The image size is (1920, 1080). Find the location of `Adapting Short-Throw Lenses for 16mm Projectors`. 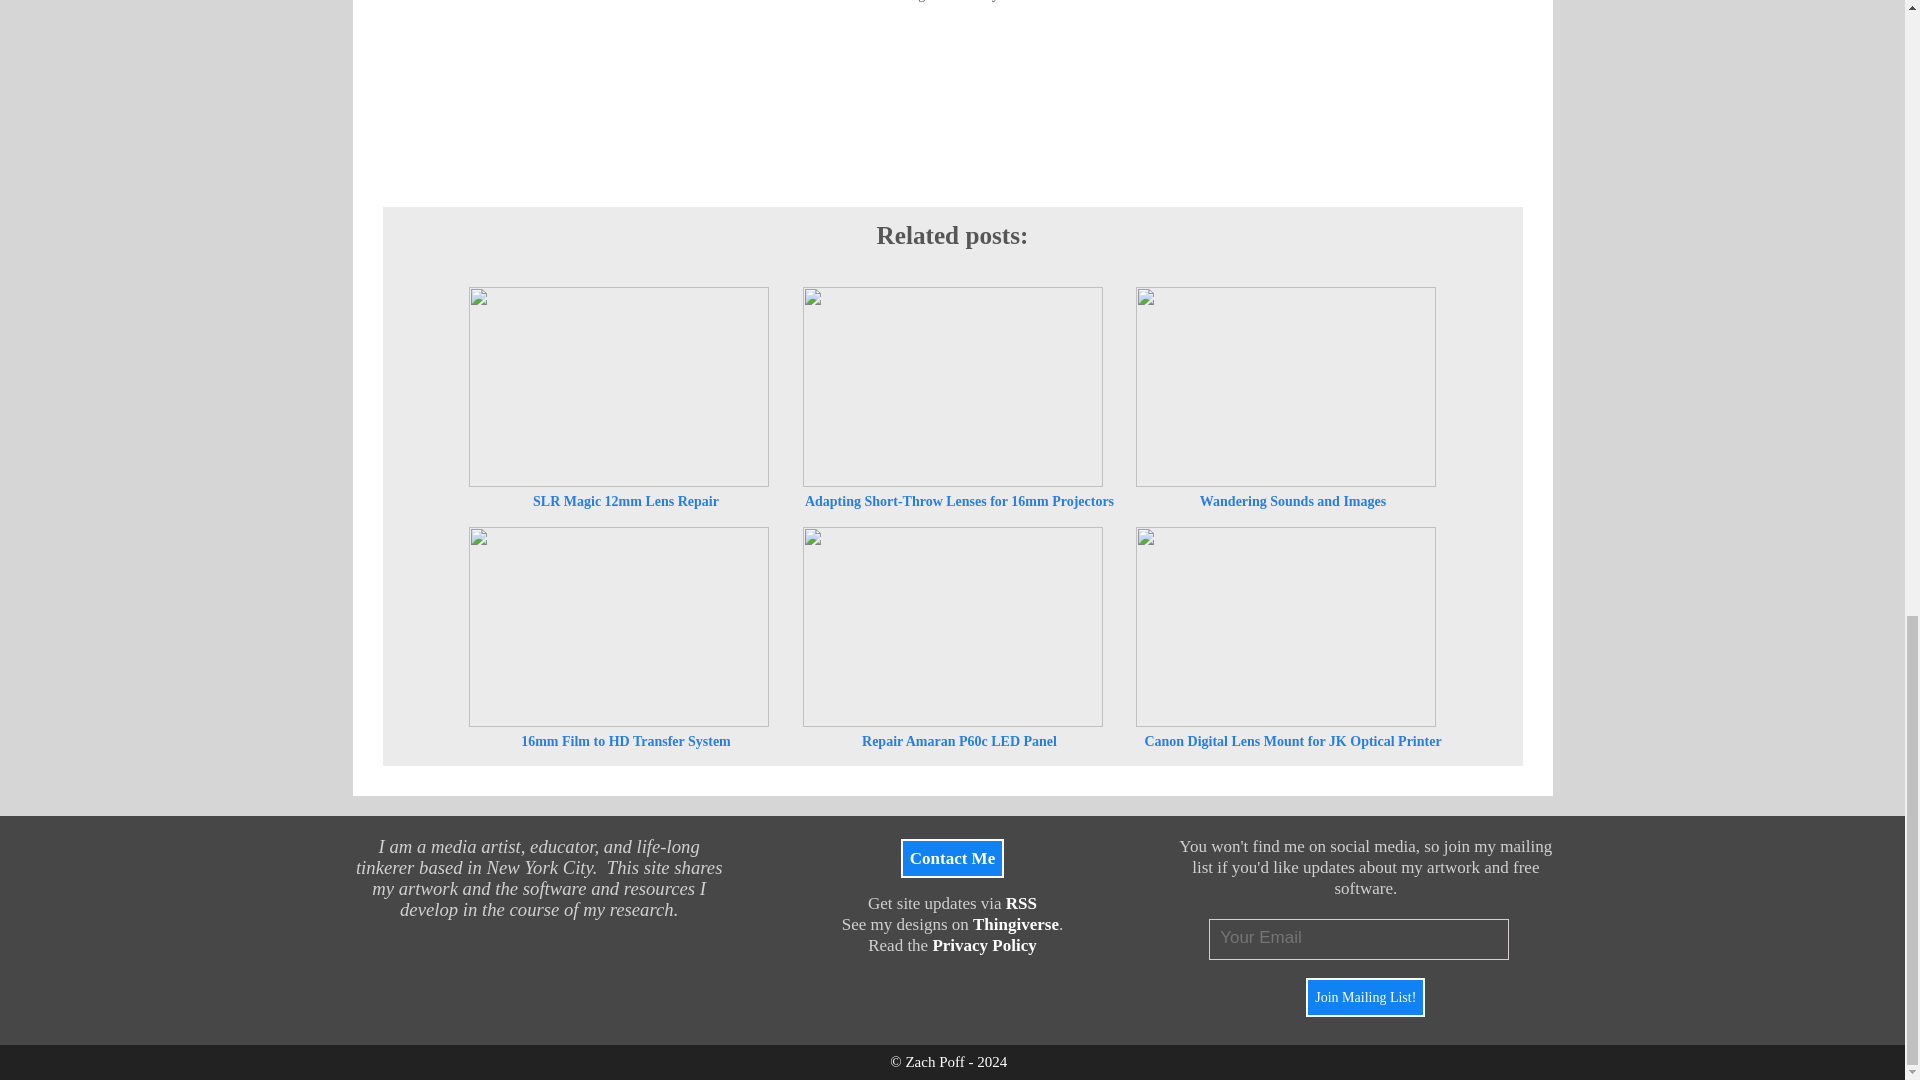

Adapting Short-Throw Lenses for 16mm Projectors is located at coordinates (952, 386).